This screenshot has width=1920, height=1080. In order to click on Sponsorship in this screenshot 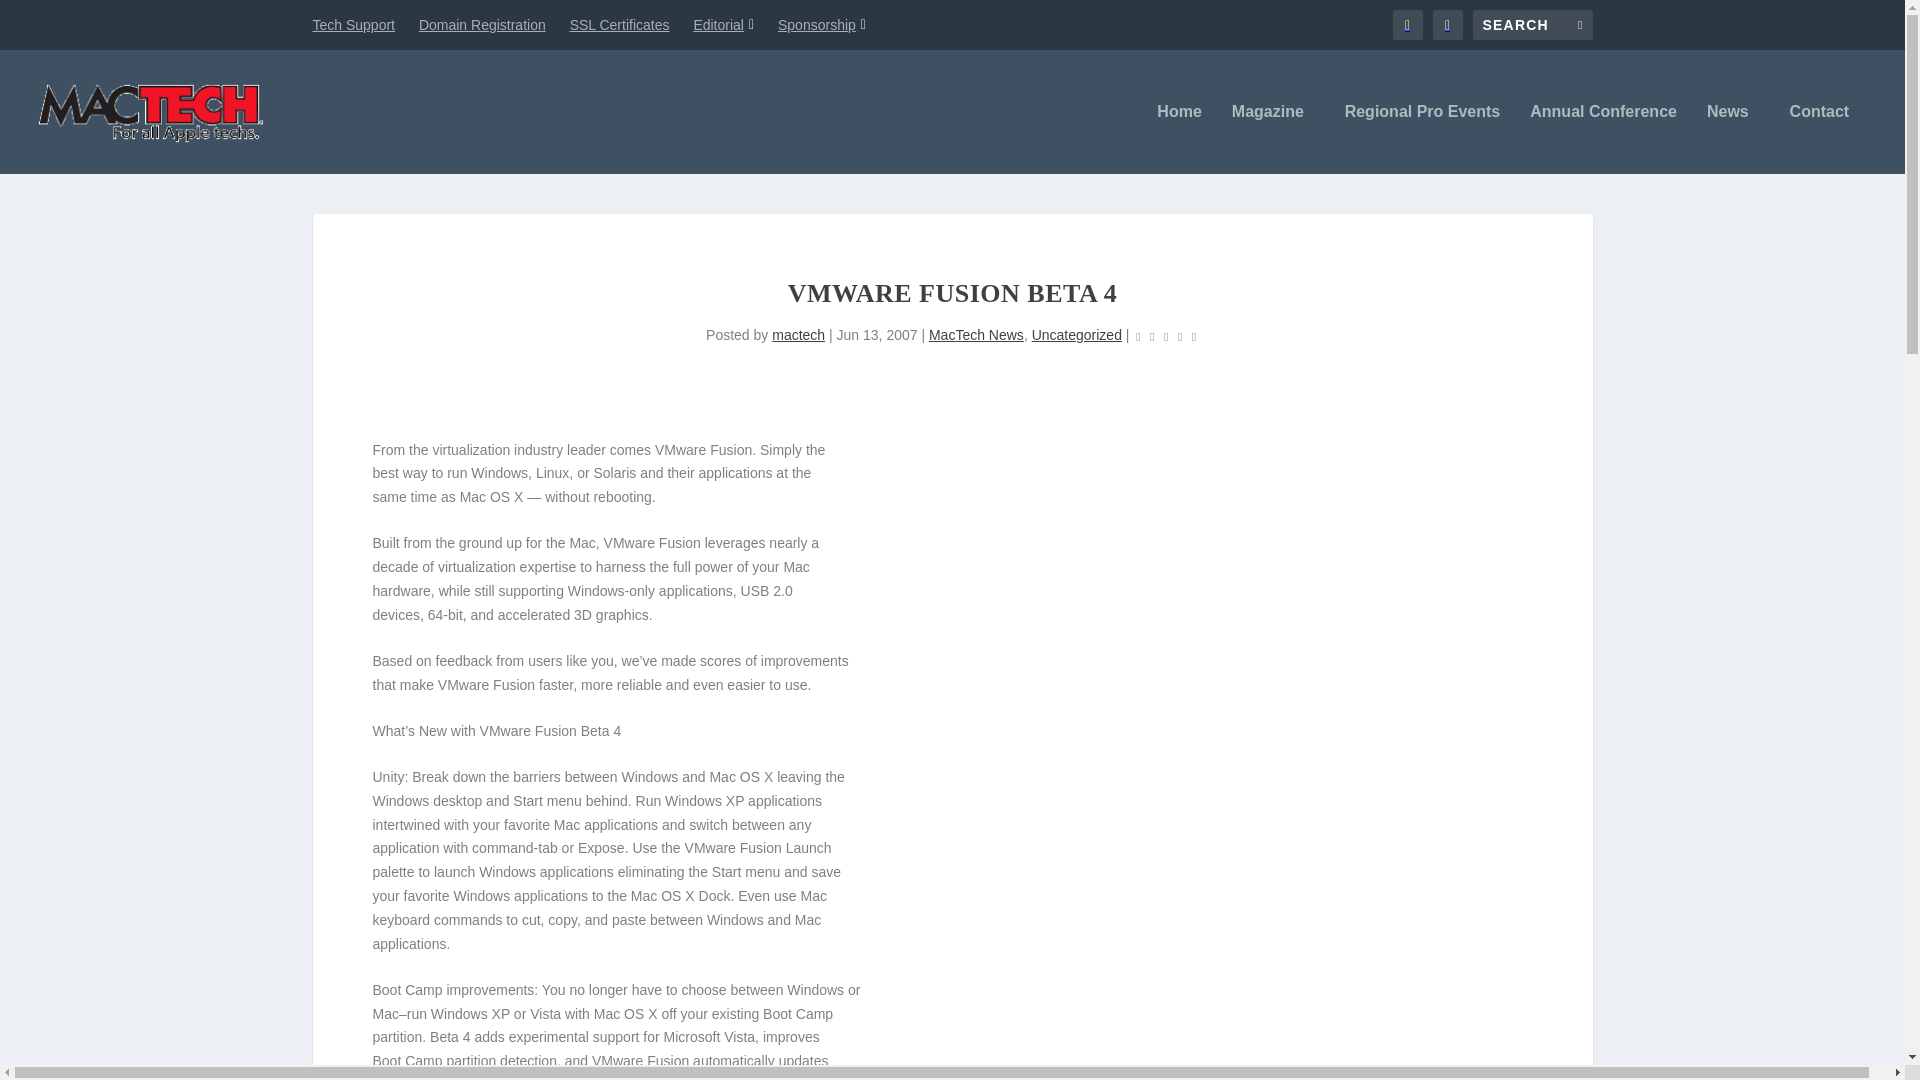, I will do `click(821, 24)`.